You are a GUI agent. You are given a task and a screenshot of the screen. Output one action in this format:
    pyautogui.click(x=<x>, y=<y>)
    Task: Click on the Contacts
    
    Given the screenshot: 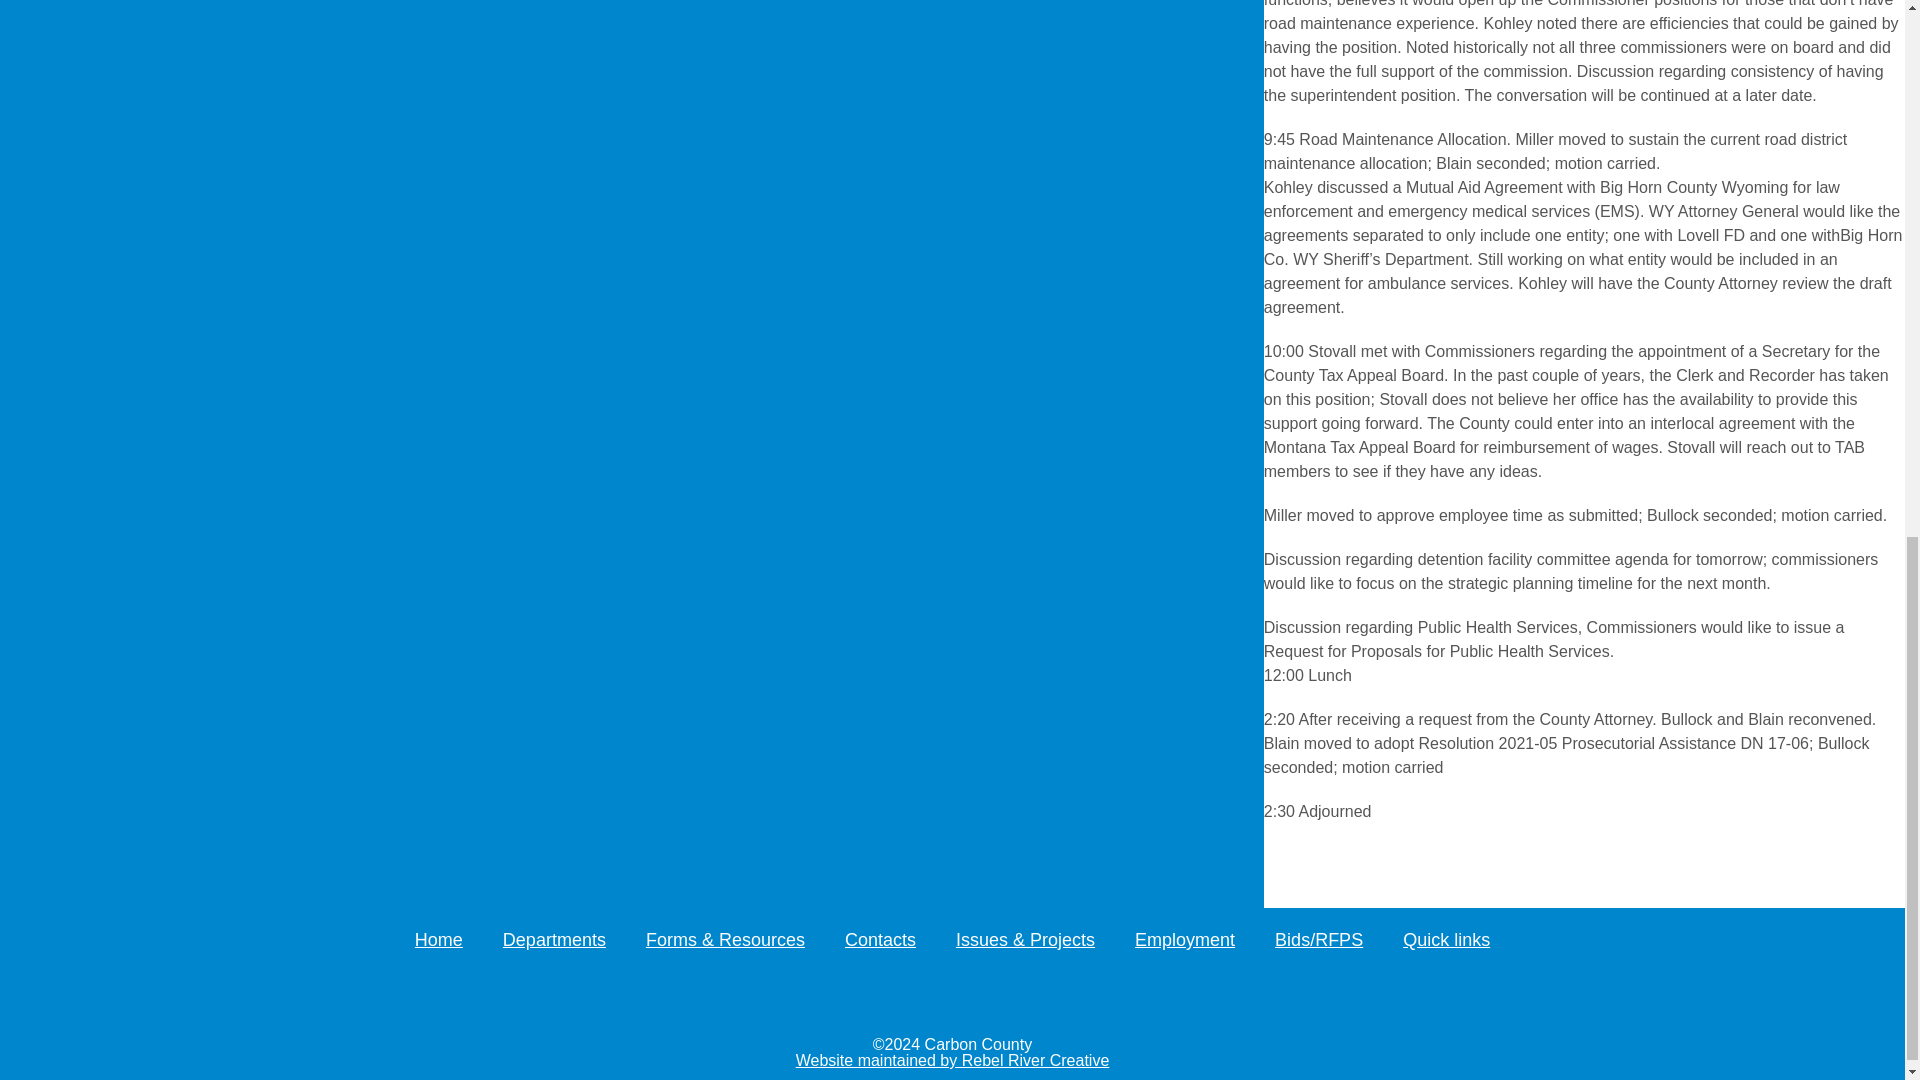 What is the action you would take?
    pyautogui.click(x=880, y=940)
    